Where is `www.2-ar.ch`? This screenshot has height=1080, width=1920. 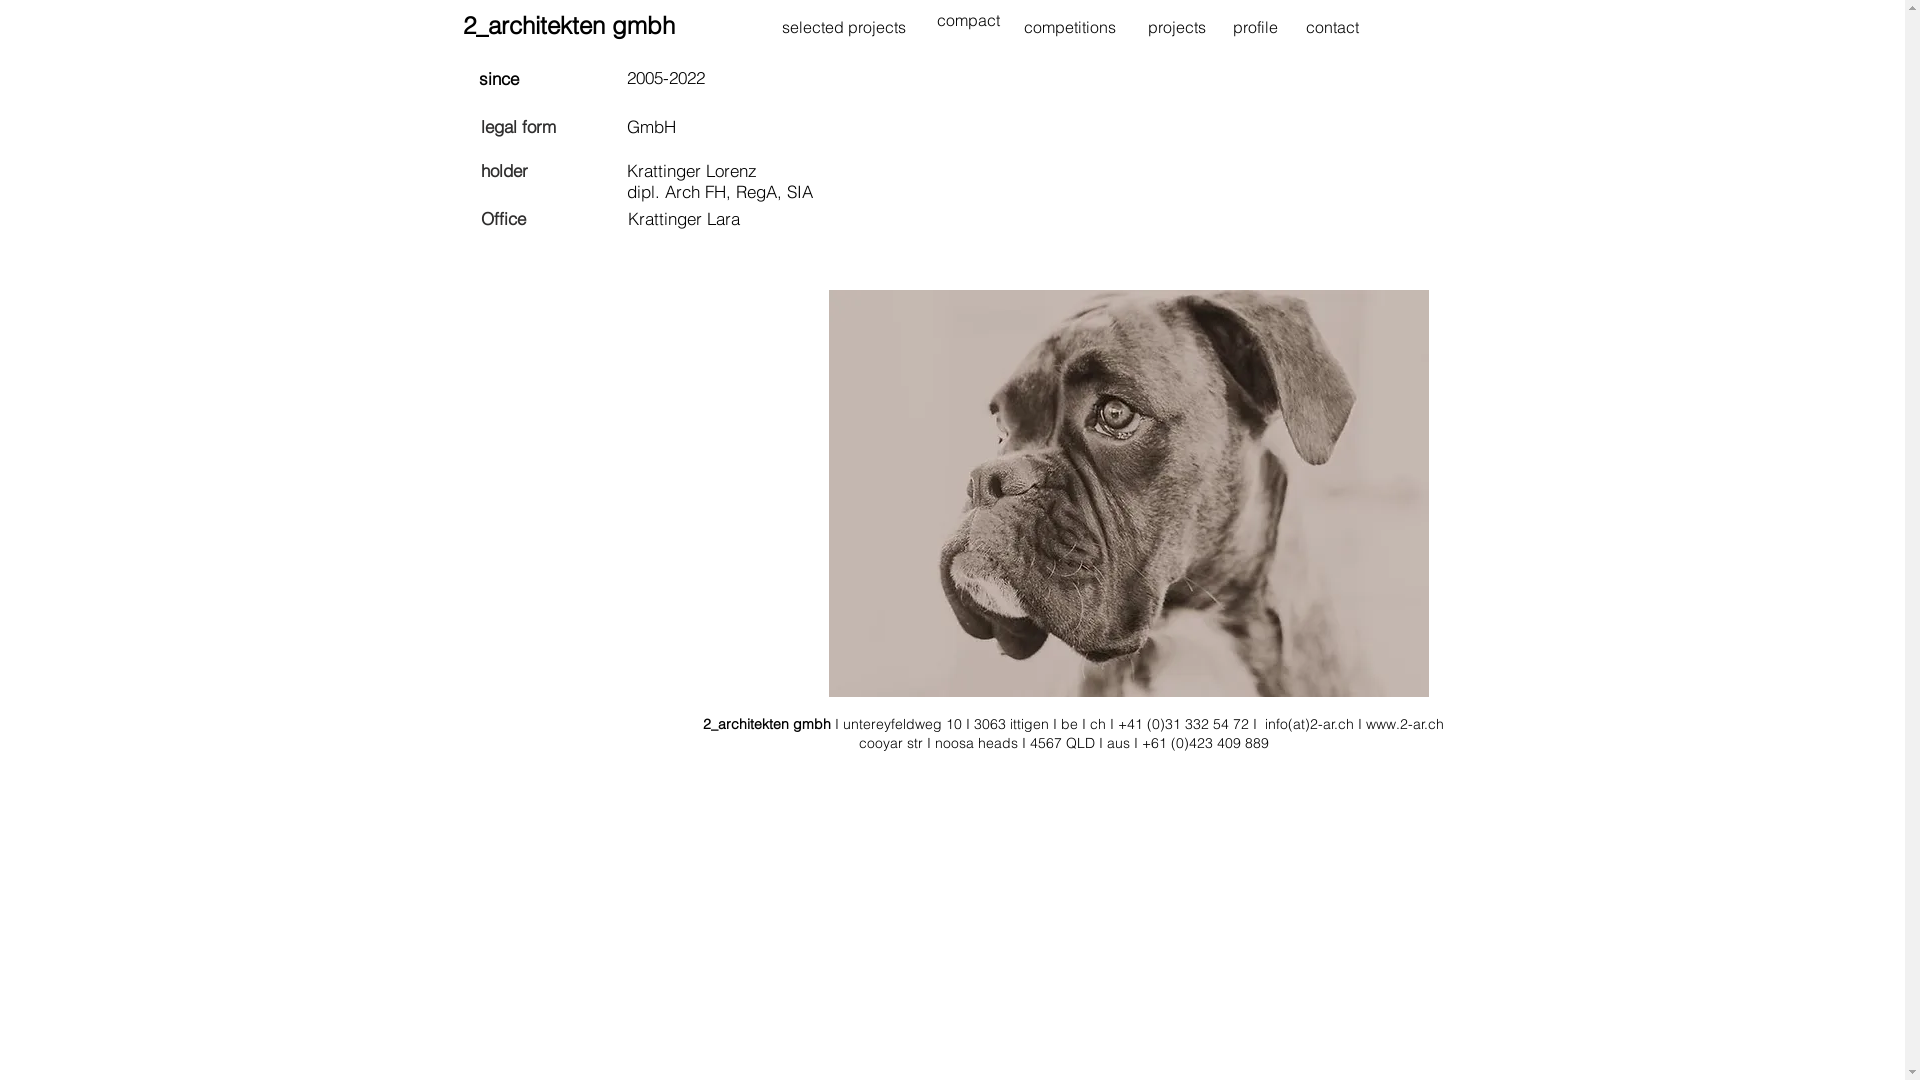 www.2-ar.ch is located at coordinates (1405, 724).